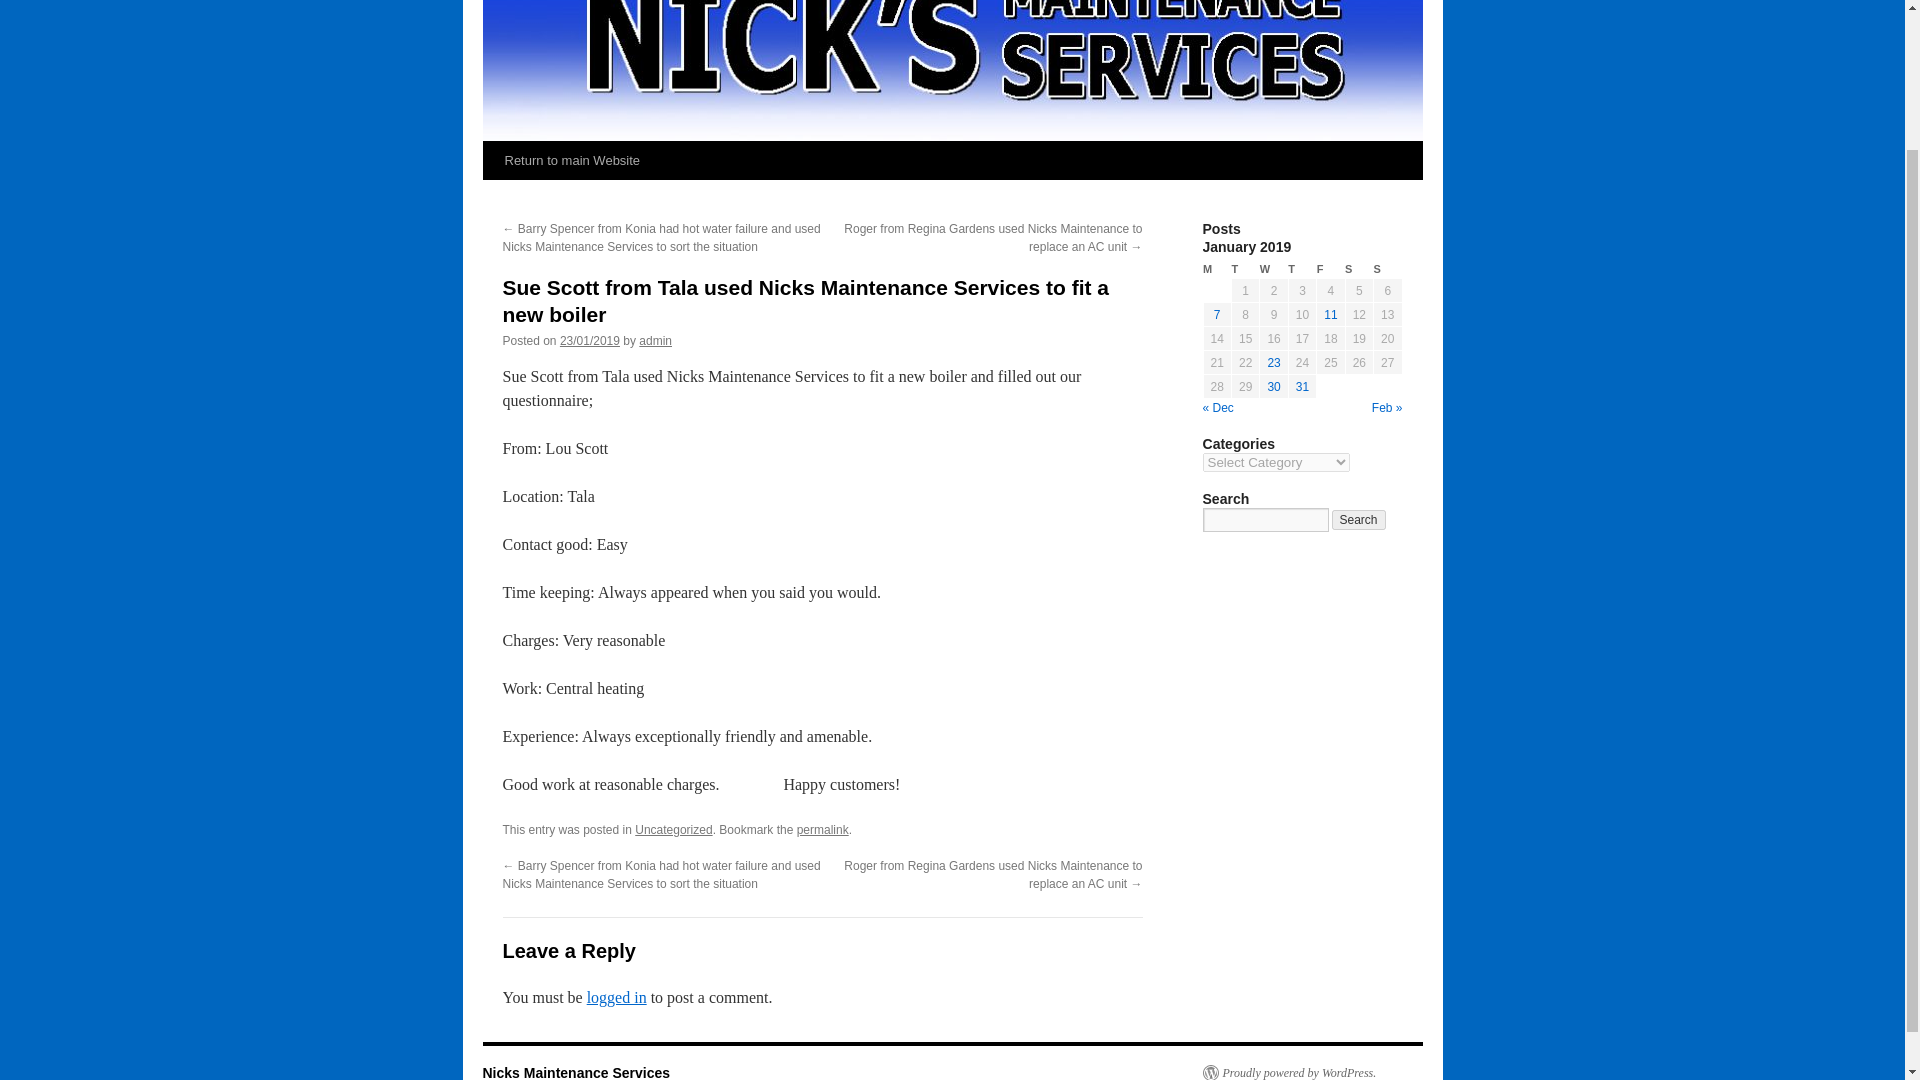 The width and height of the screenshot is (1920, 1080). I want to click on permalink, so click(822, 830).